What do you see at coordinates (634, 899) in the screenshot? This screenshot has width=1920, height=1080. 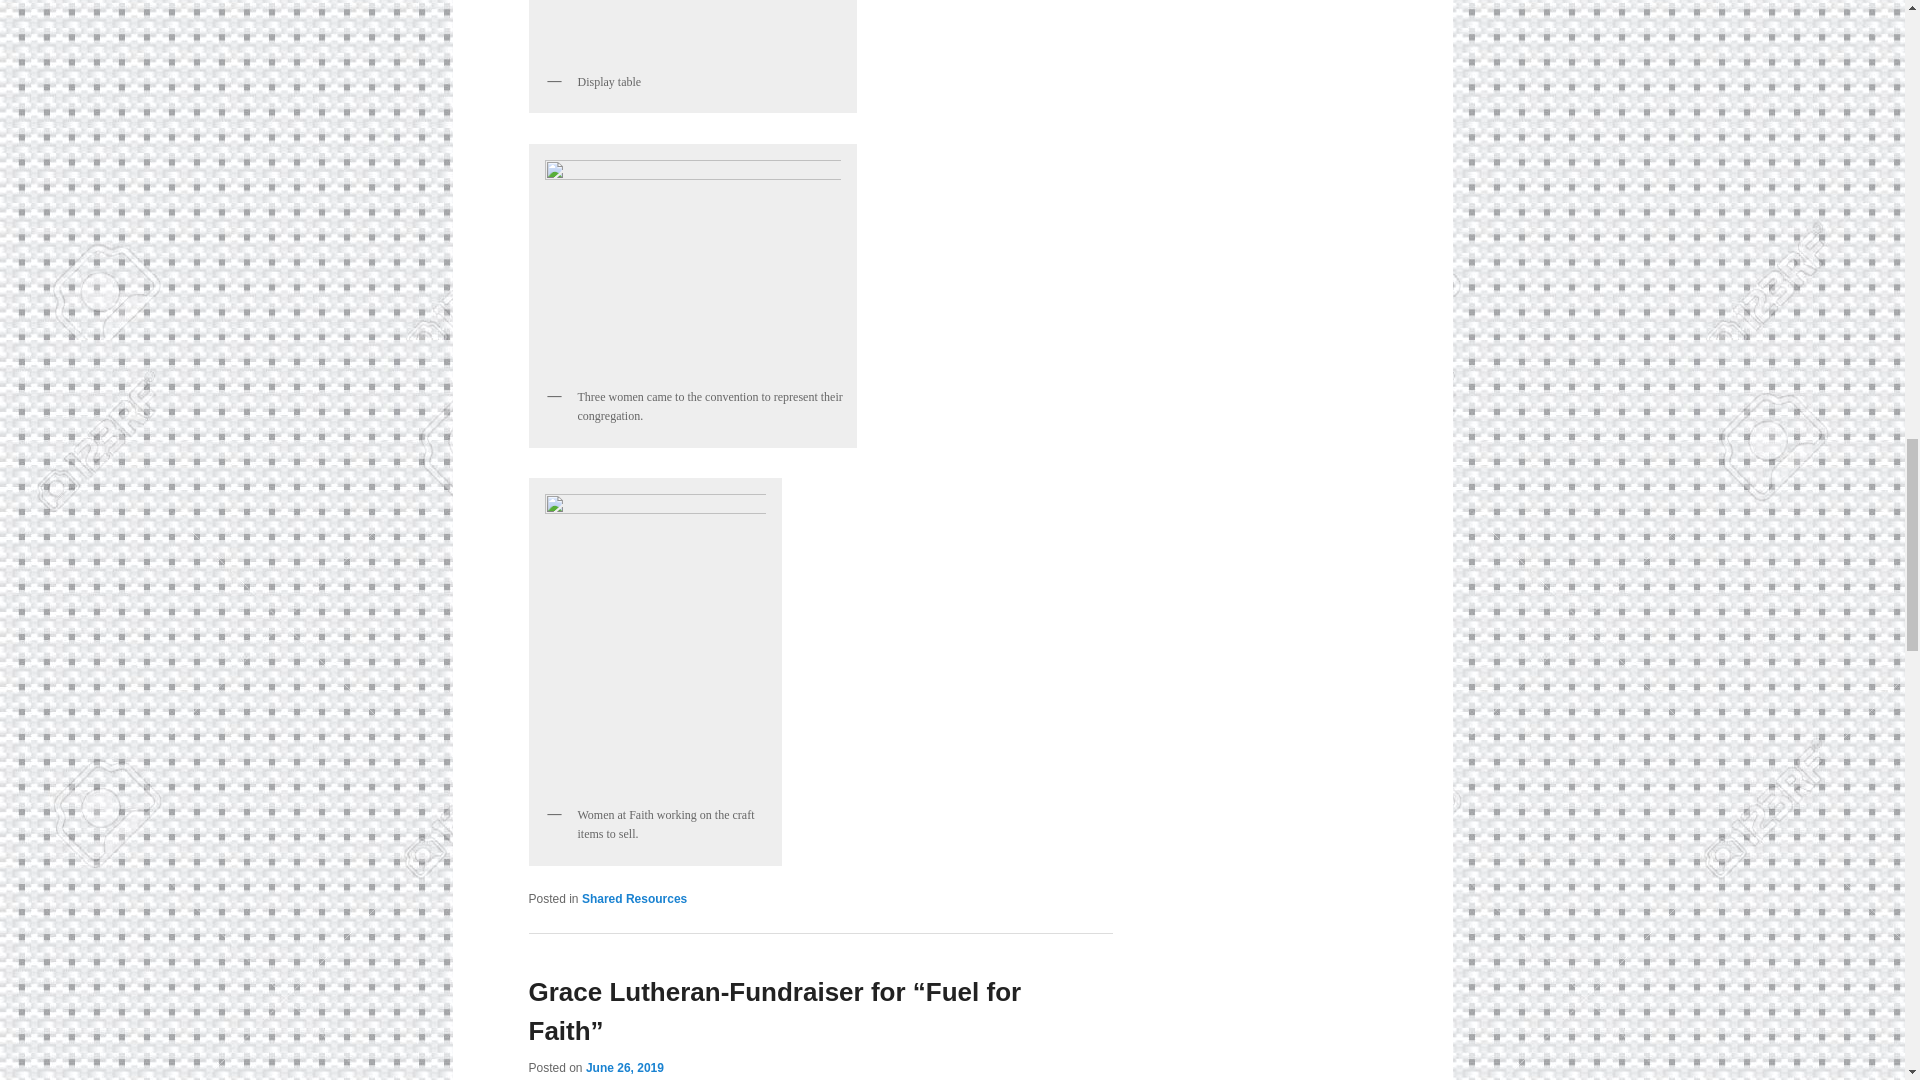 I see `Shared Resources` at bounding box center [634, 899].